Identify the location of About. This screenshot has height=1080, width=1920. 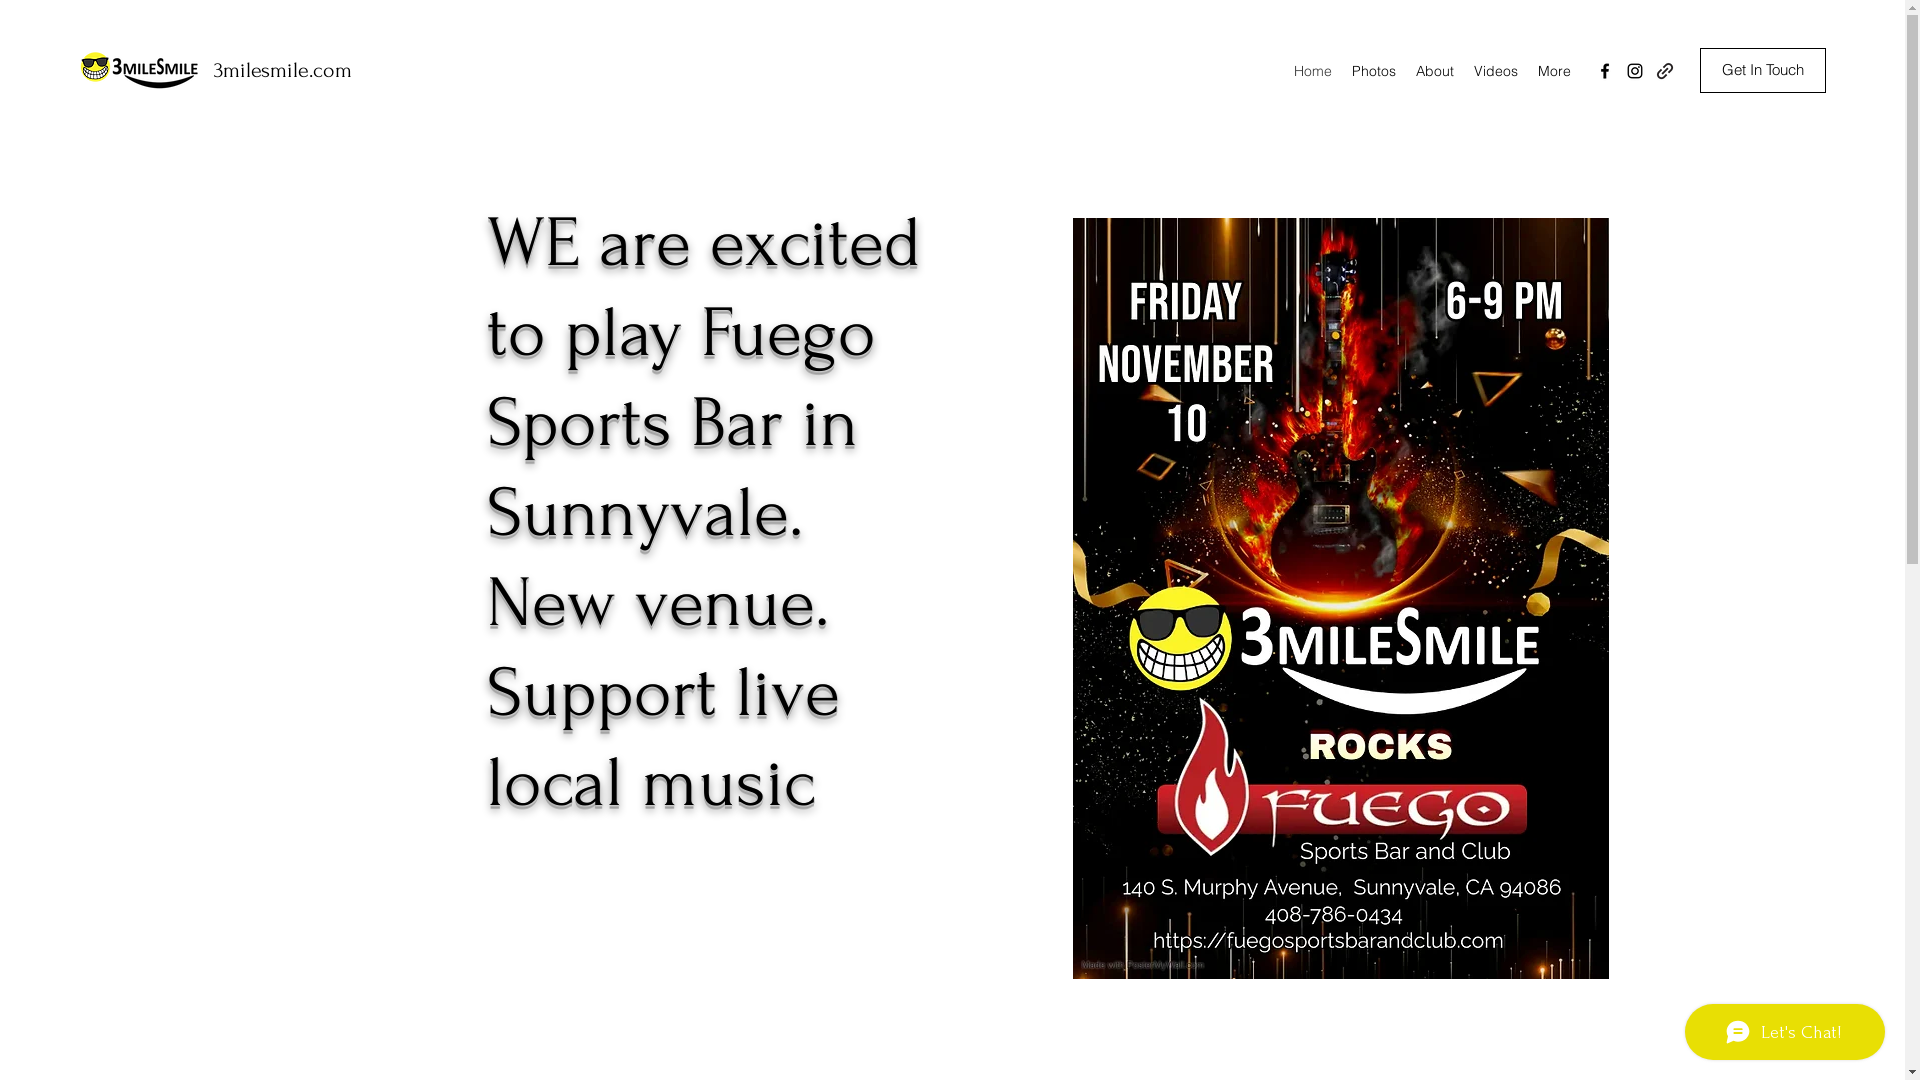
(1435, 71).